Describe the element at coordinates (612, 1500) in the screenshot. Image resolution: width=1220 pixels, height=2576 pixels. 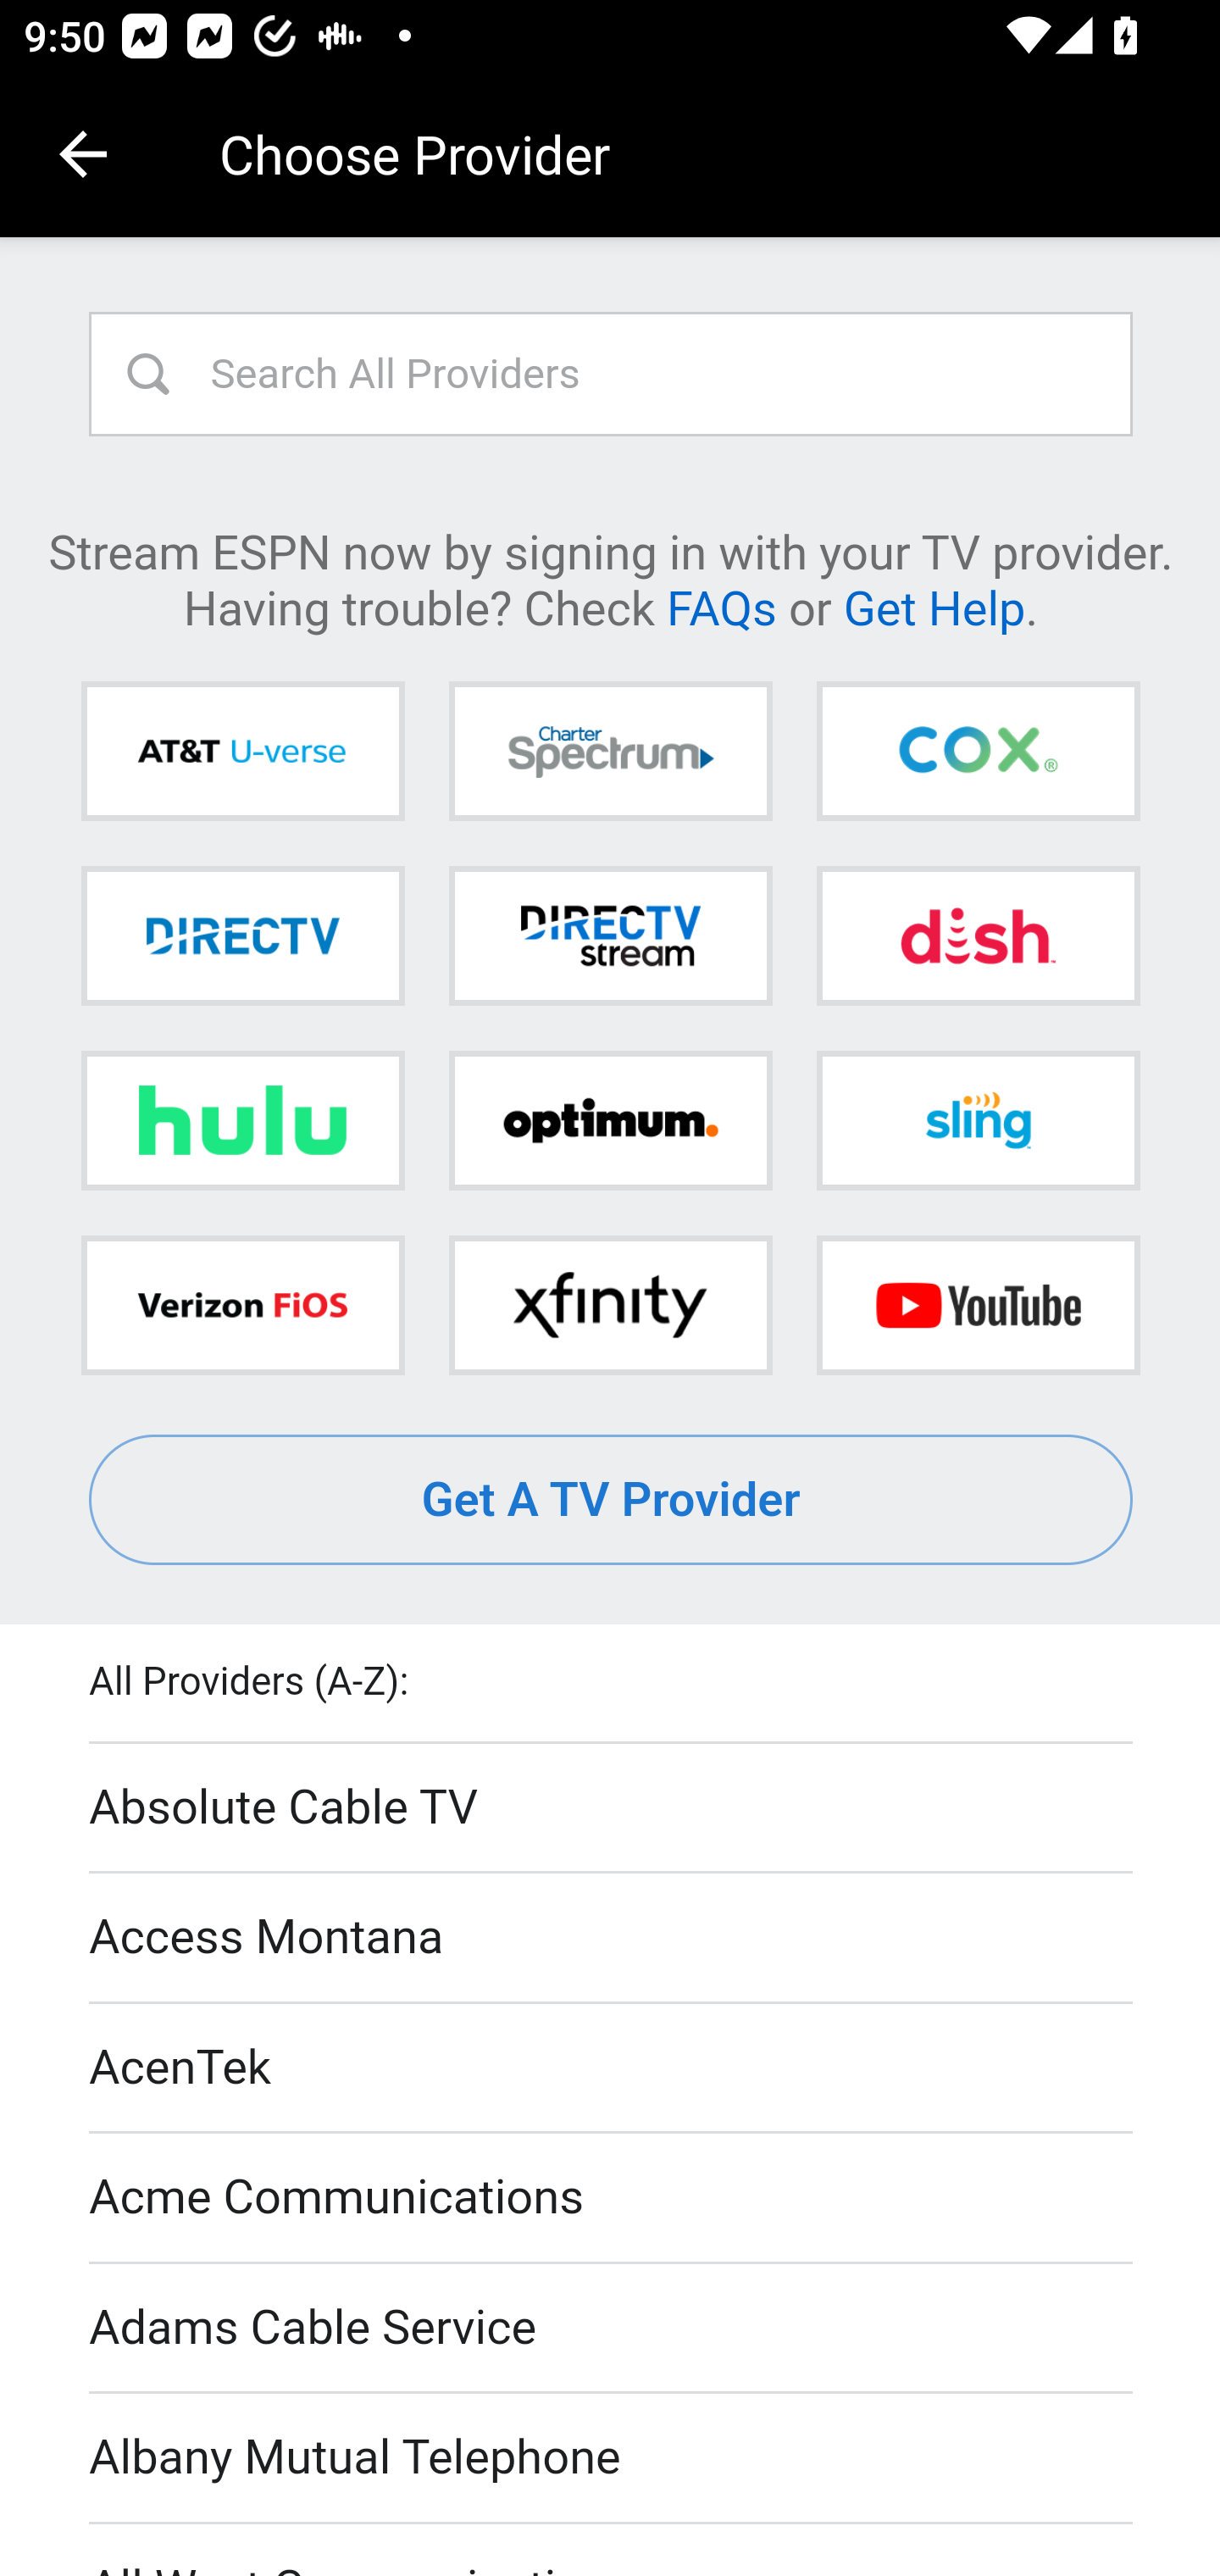
I see `Get A TV Provider` at that location.